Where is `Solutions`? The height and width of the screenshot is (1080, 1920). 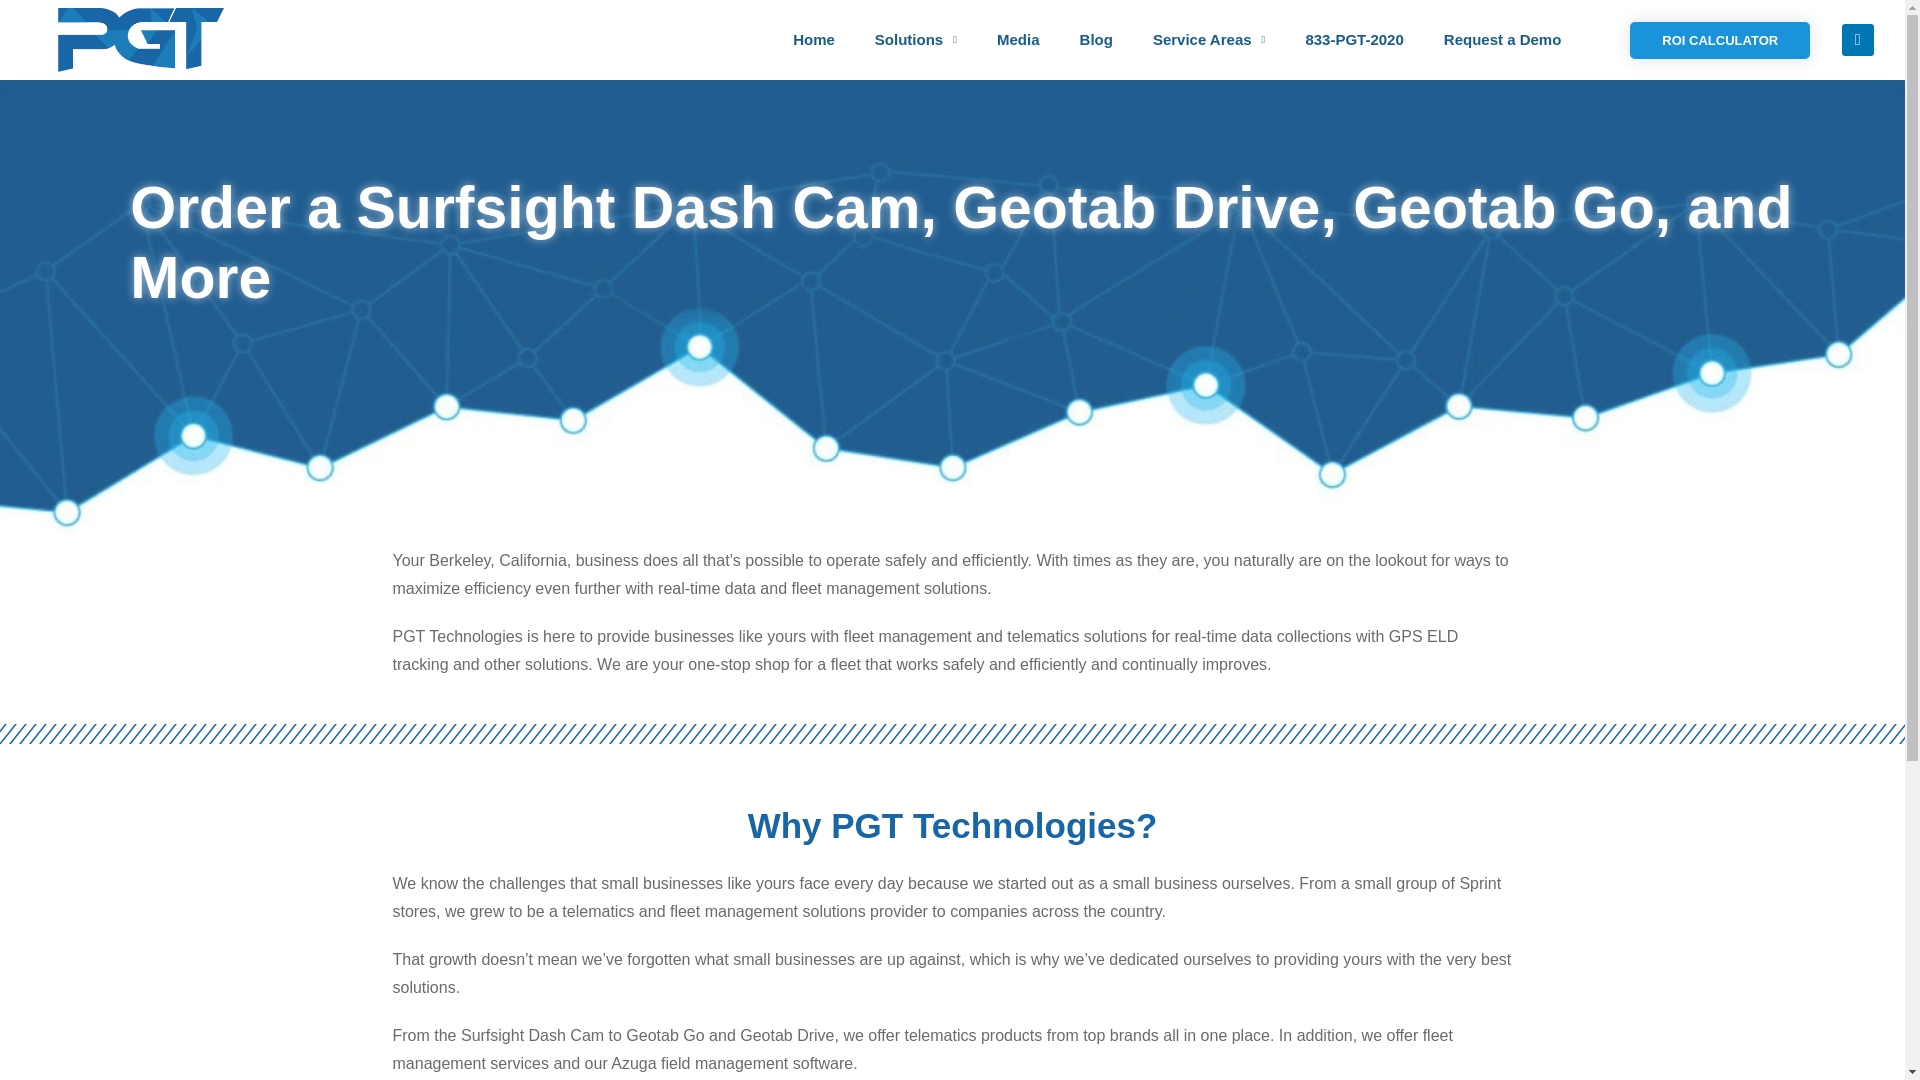 Solutions is located at coordinates (916, 40).